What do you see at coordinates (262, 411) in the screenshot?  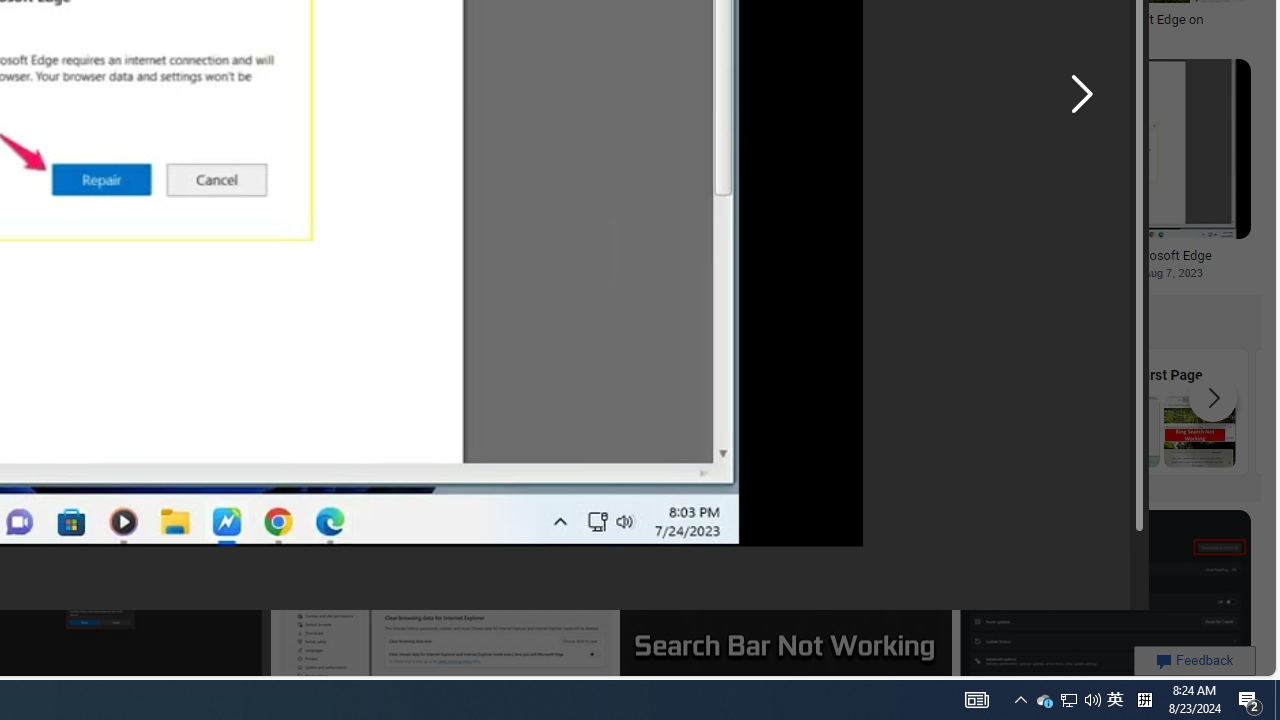 I see `Video` at bounding box center [262, 411].